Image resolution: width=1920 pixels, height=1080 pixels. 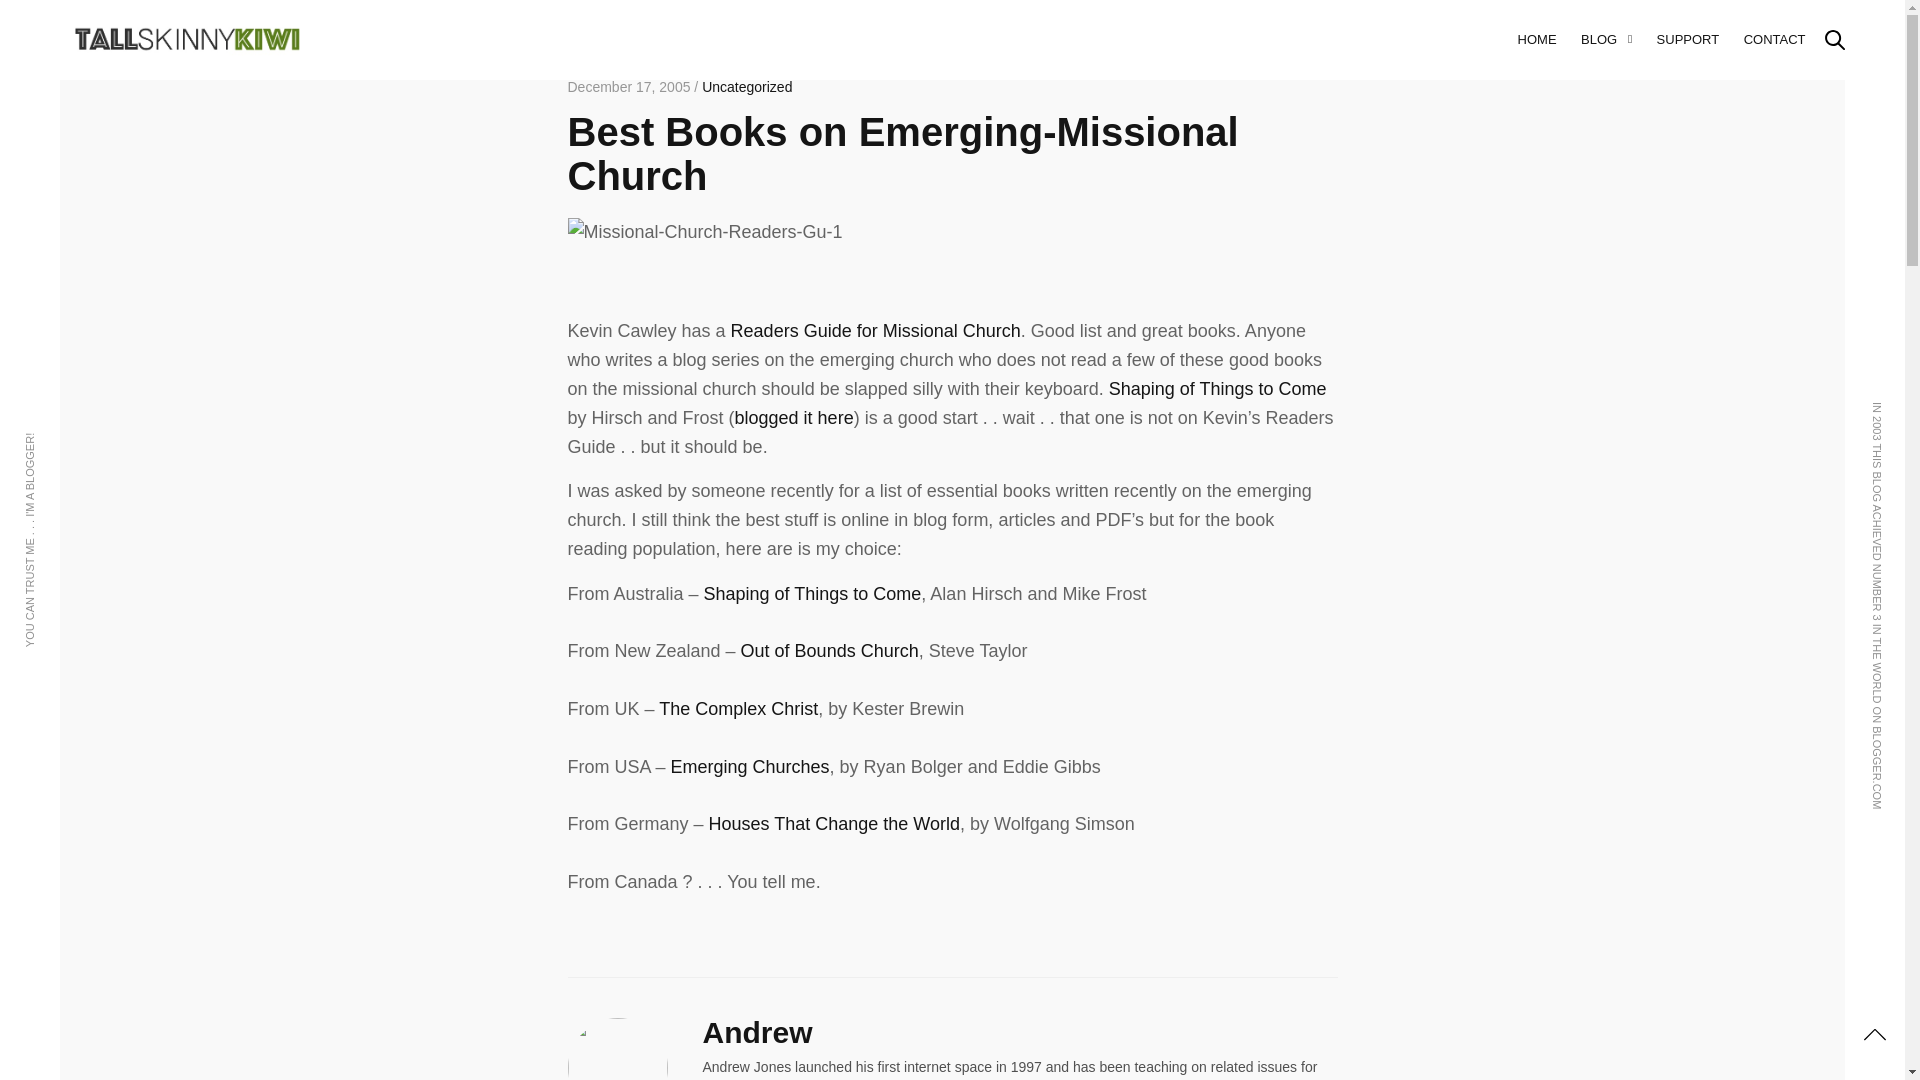 I want to click on Out of Bounds Church, so click(x=830, y=650).